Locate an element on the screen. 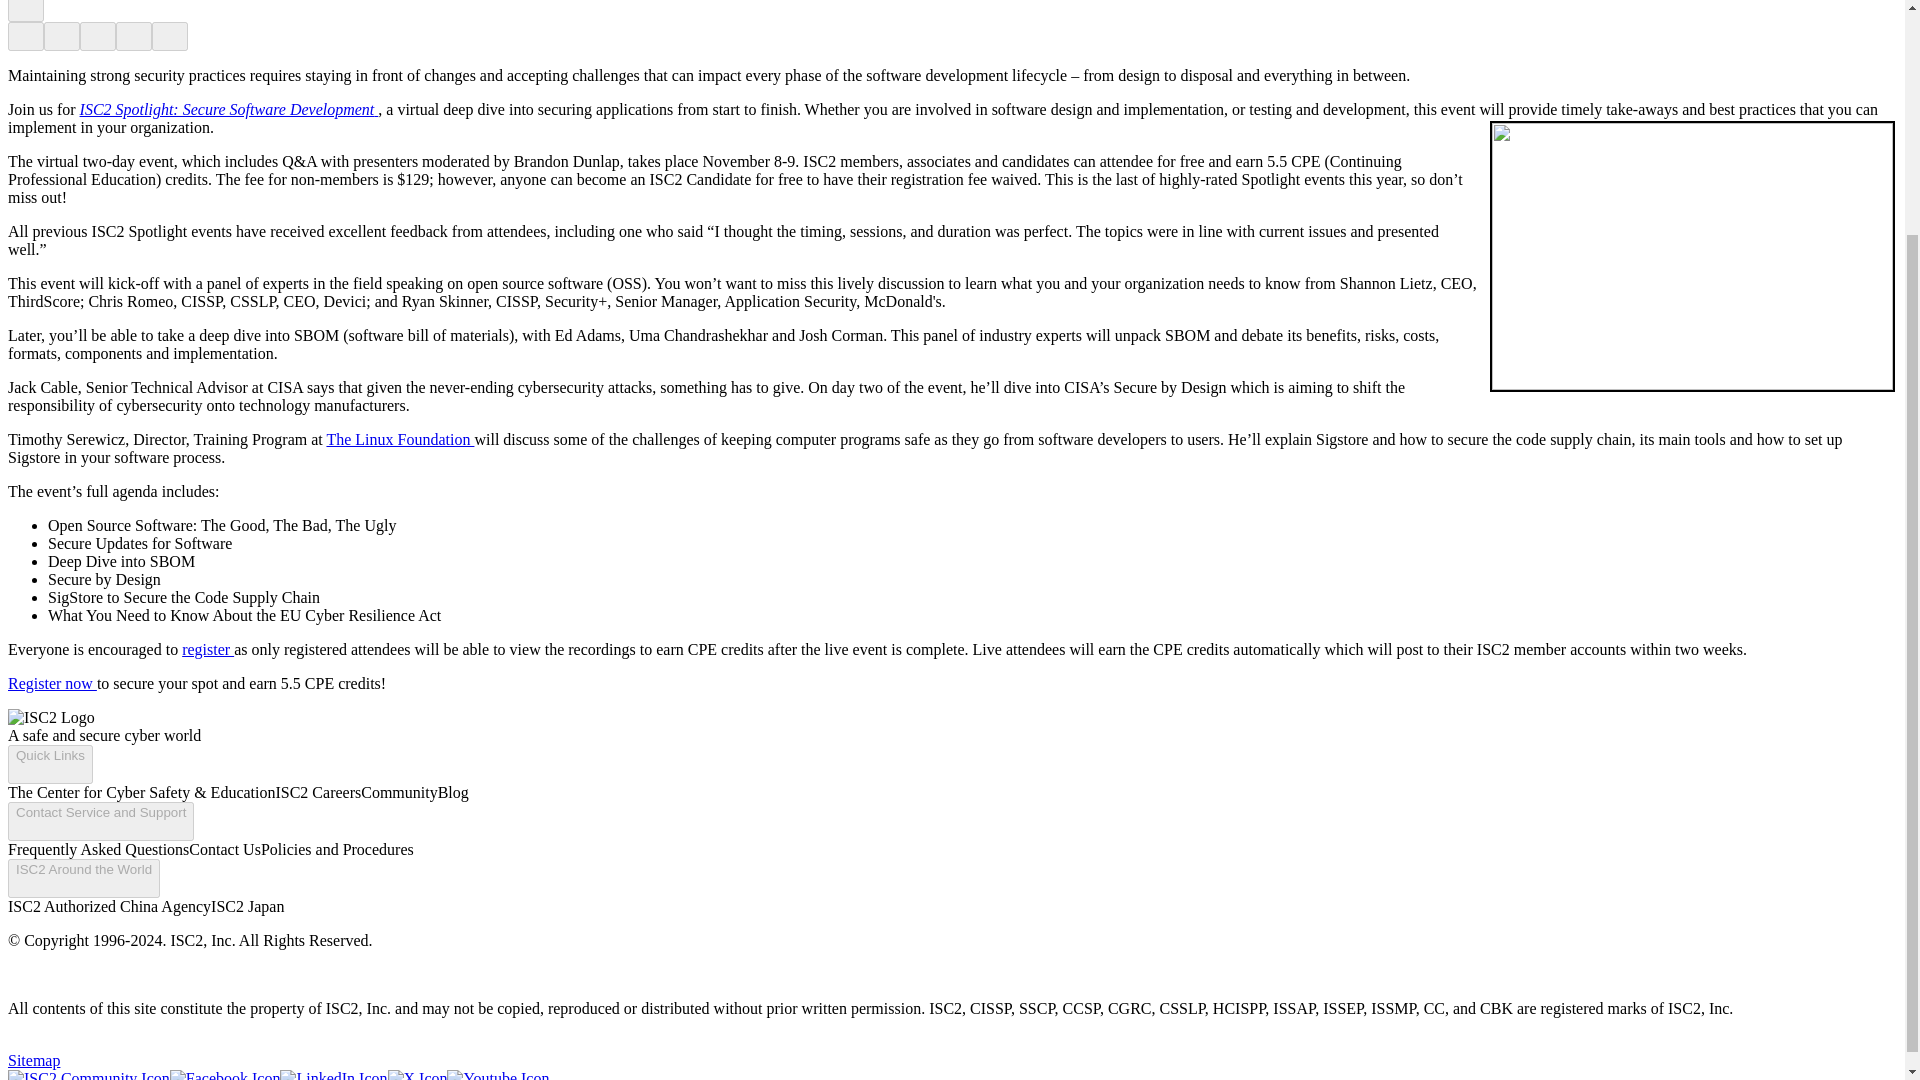 This screenshot has width=1920, height=1080. The Linux Foundation is located at coordinates (400, 439).